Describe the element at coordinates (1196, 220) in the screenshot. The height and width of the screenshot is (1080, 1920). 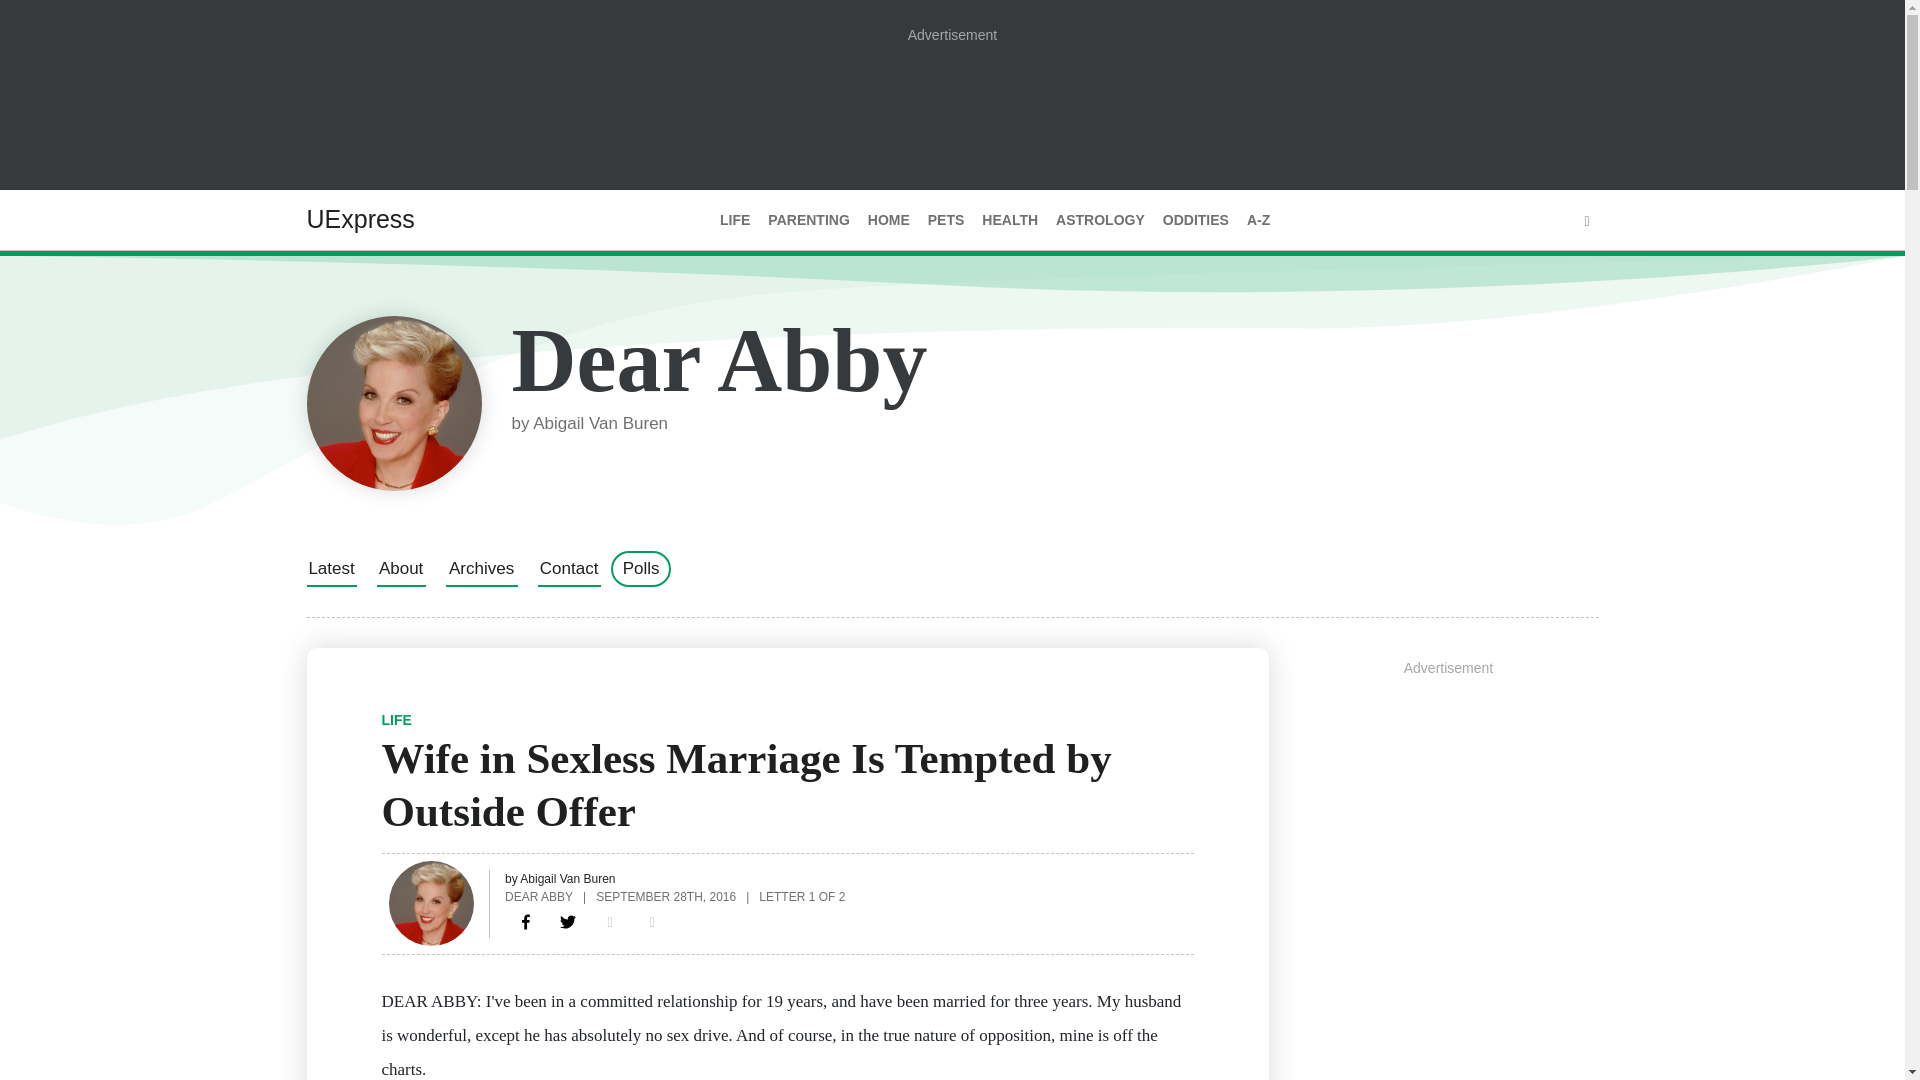
I see `ODDITIES` at that location.